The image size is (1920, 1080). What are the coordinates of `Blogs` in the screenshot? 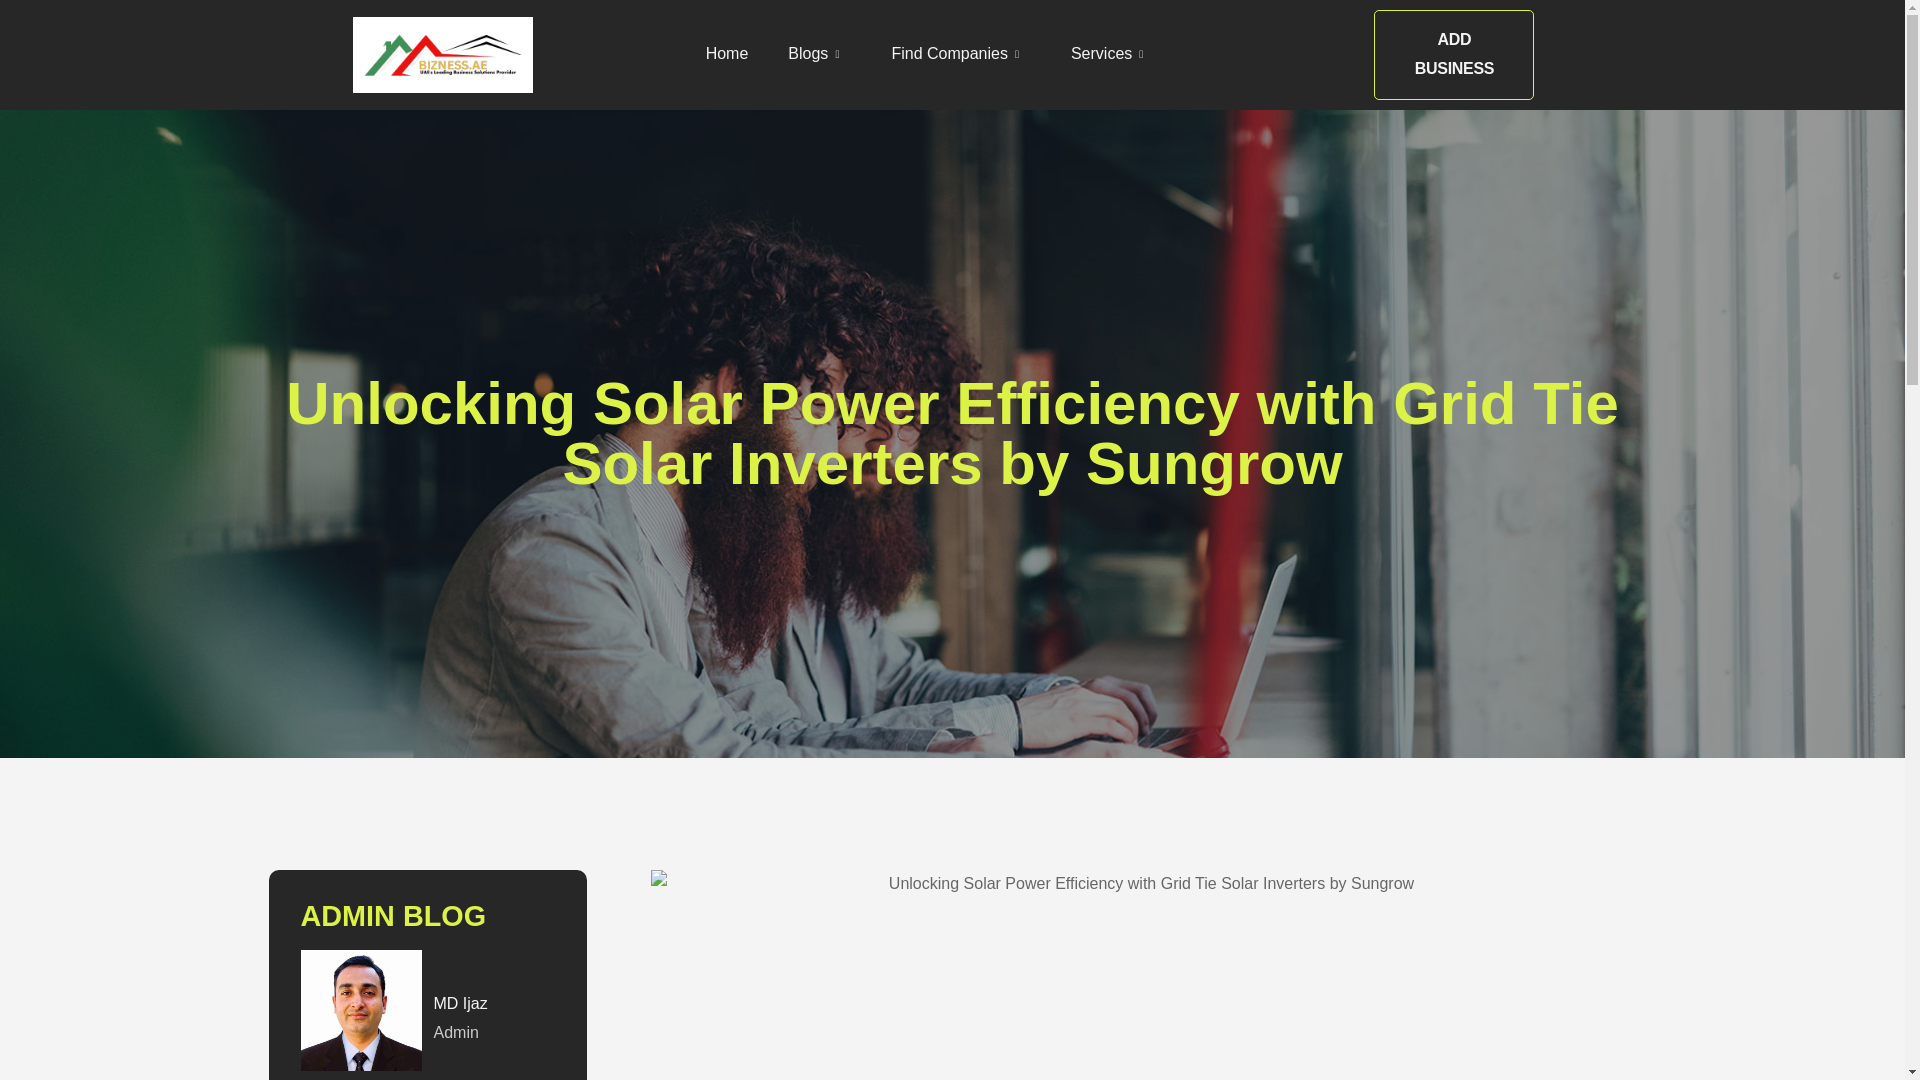 It's located at (836, 54).